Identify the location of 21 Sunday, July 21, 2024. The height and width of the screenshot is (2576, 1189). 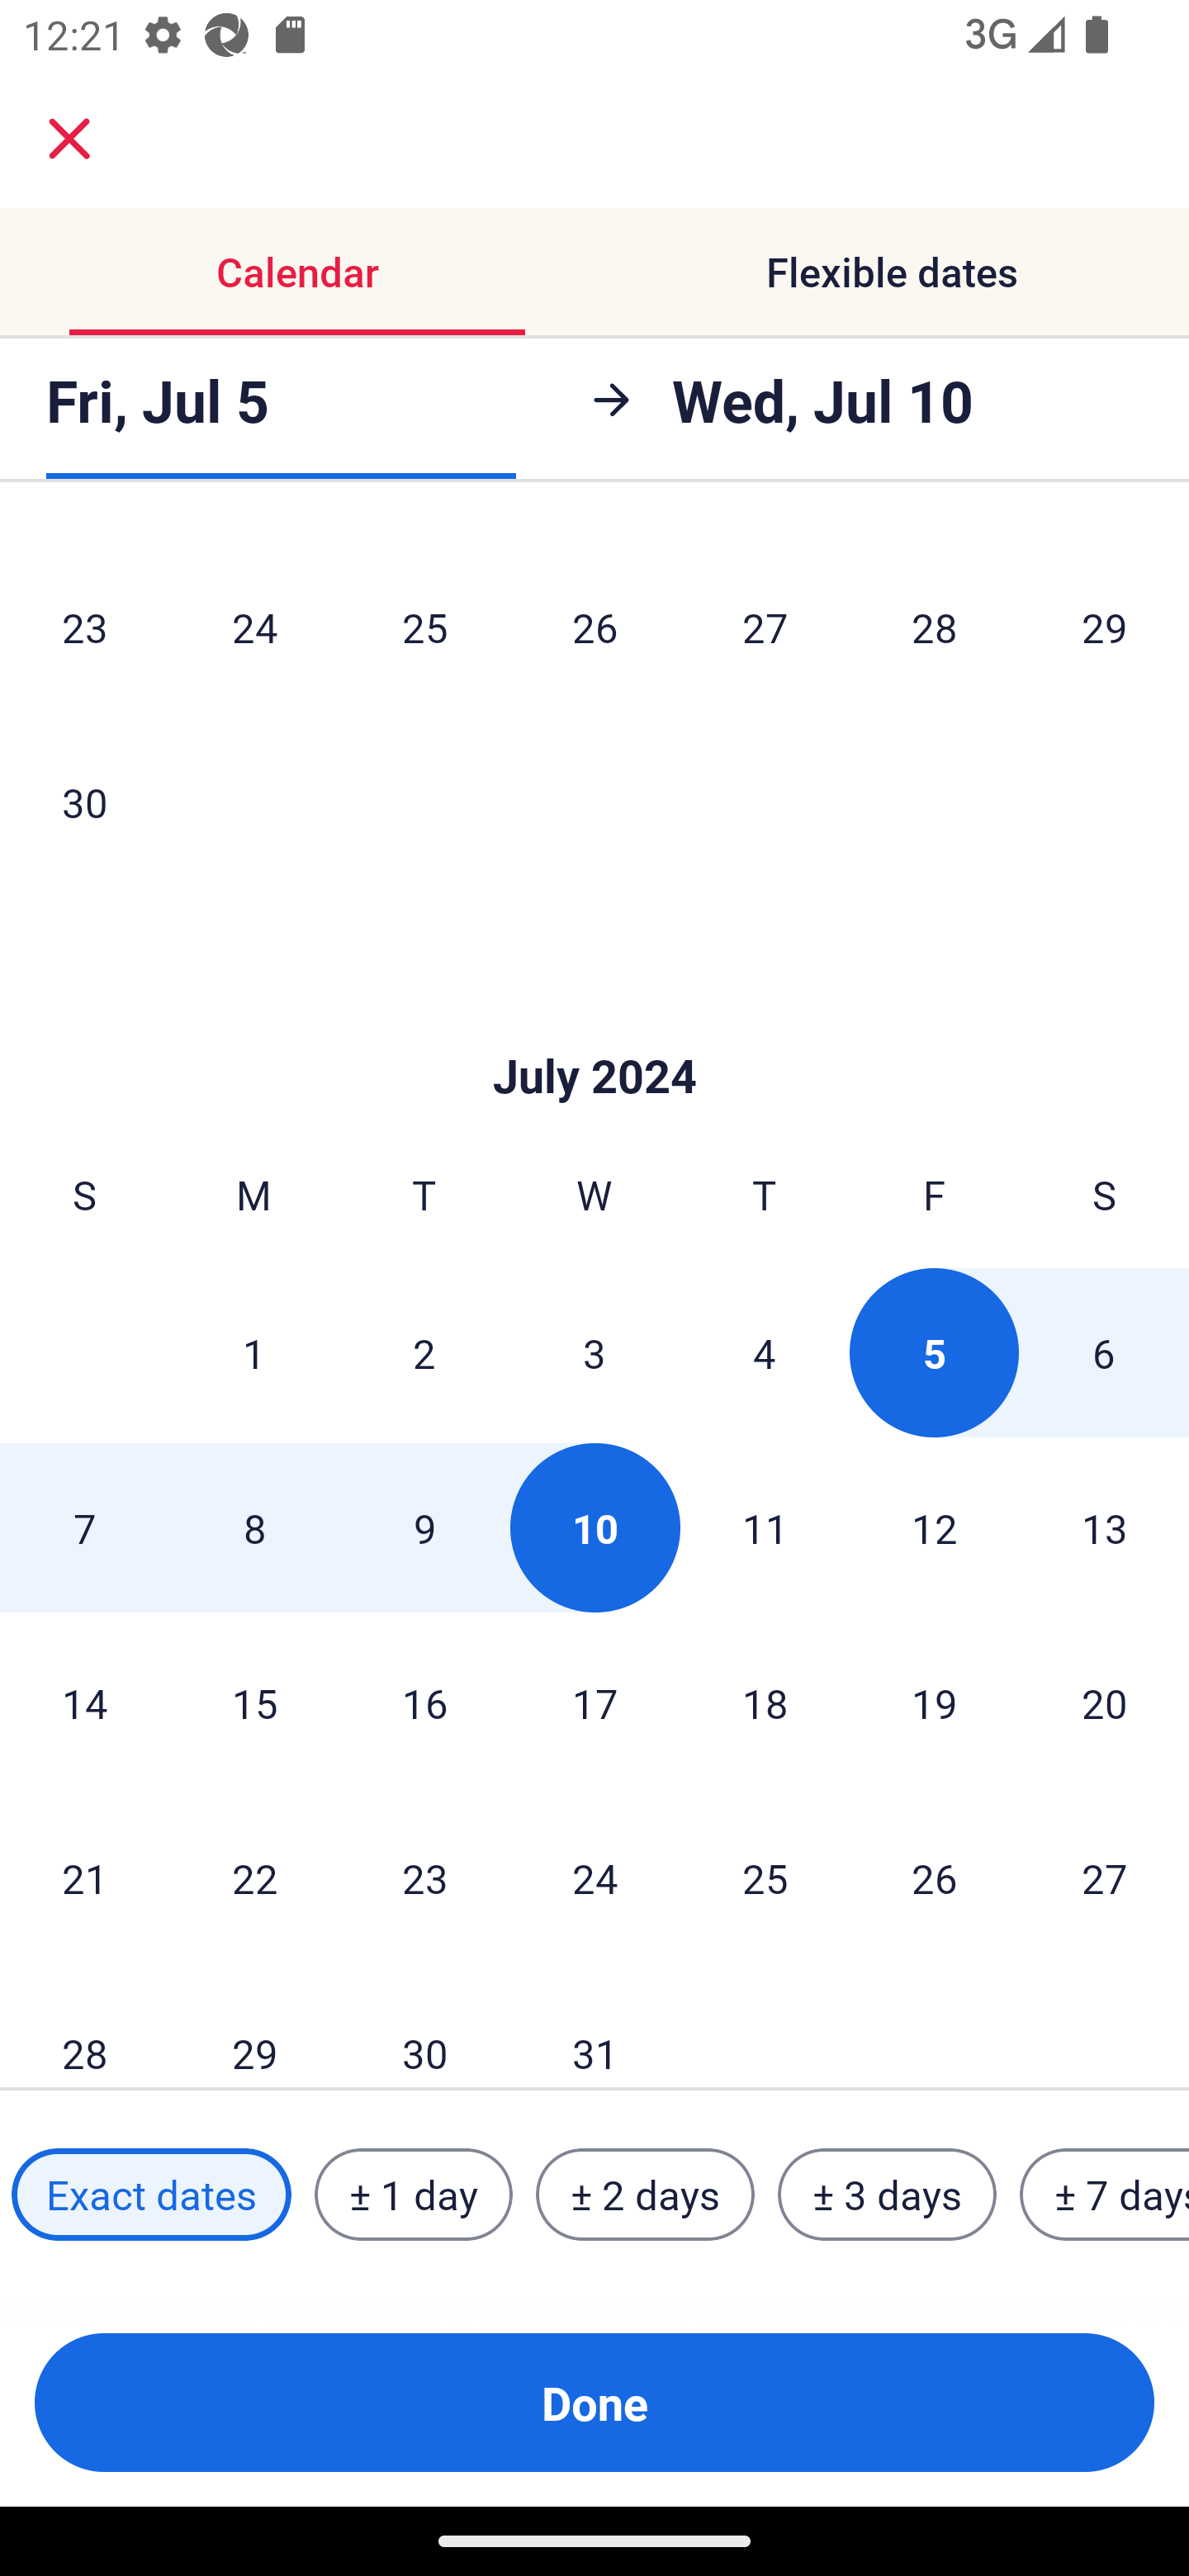
(84, 1878).